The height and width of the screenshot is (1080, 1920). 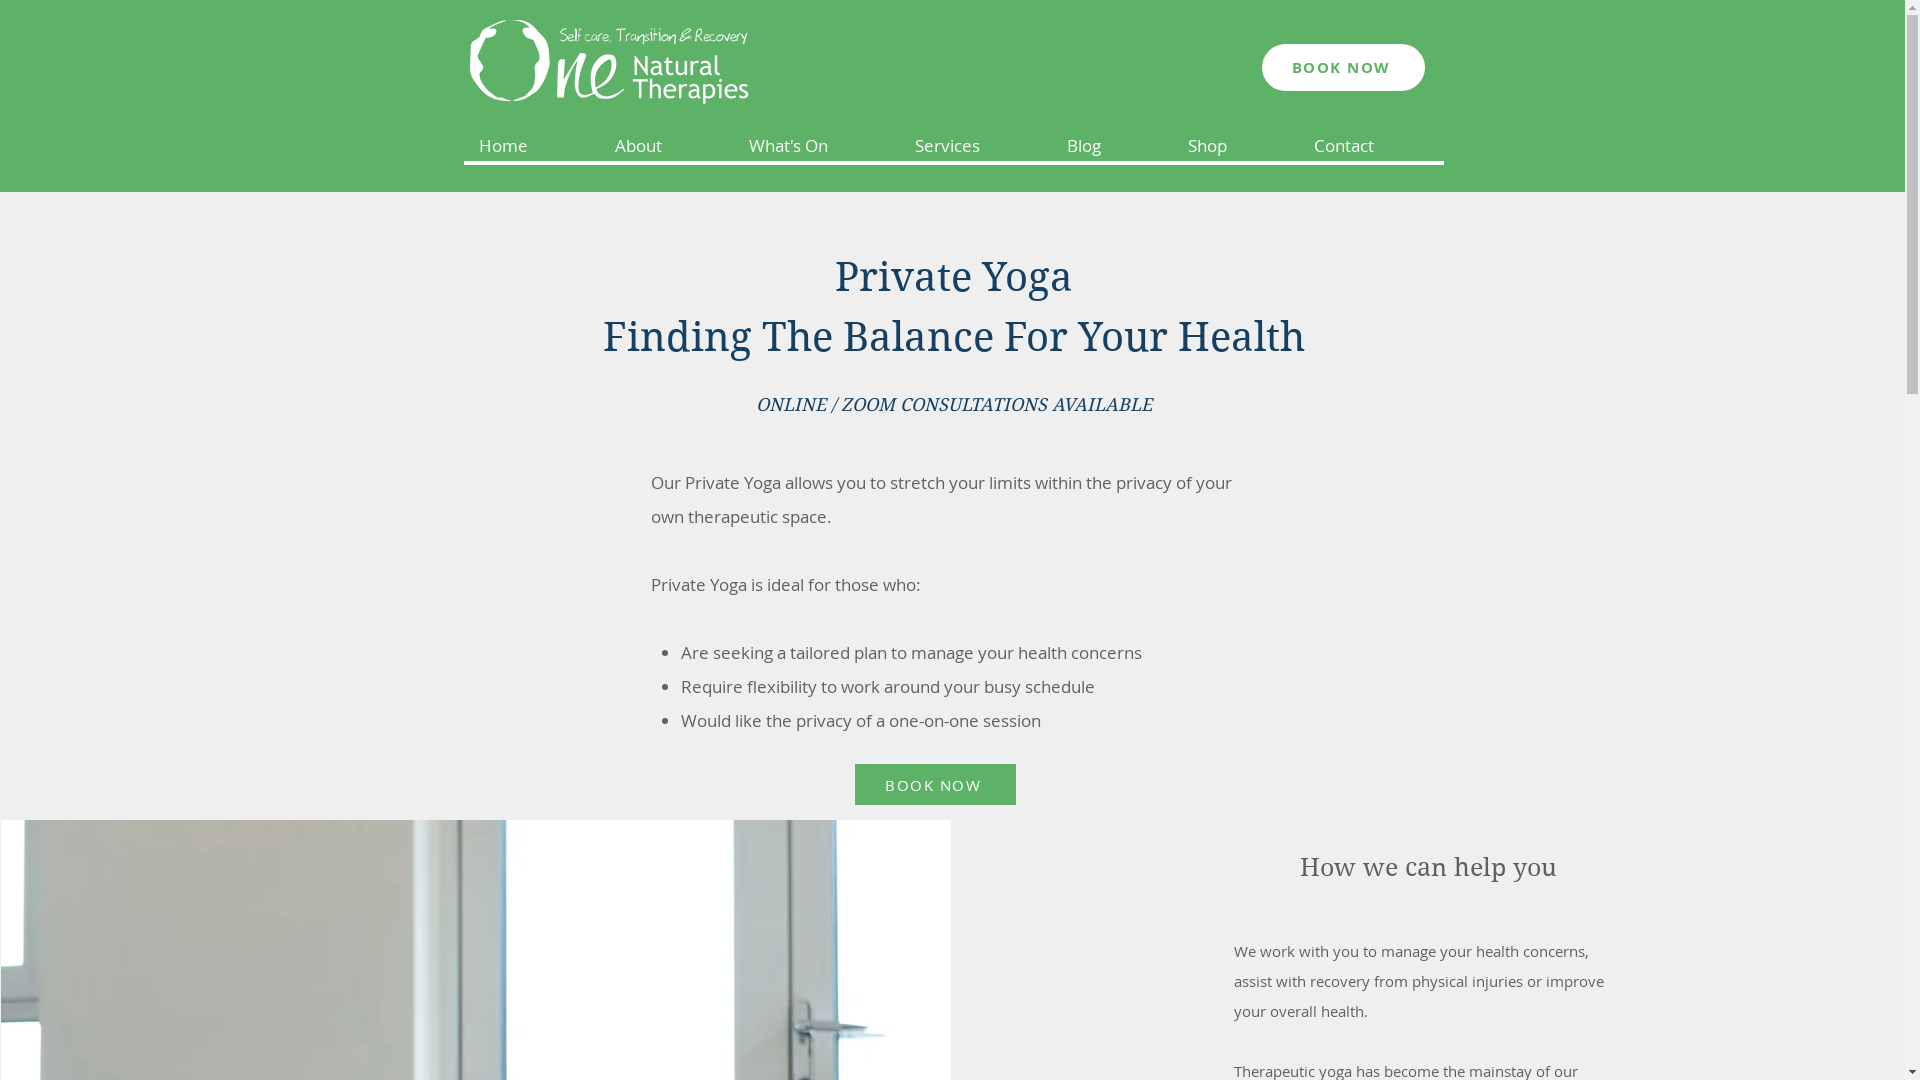 I want to click on BOOK NOW, so click(x=1344, y=68).